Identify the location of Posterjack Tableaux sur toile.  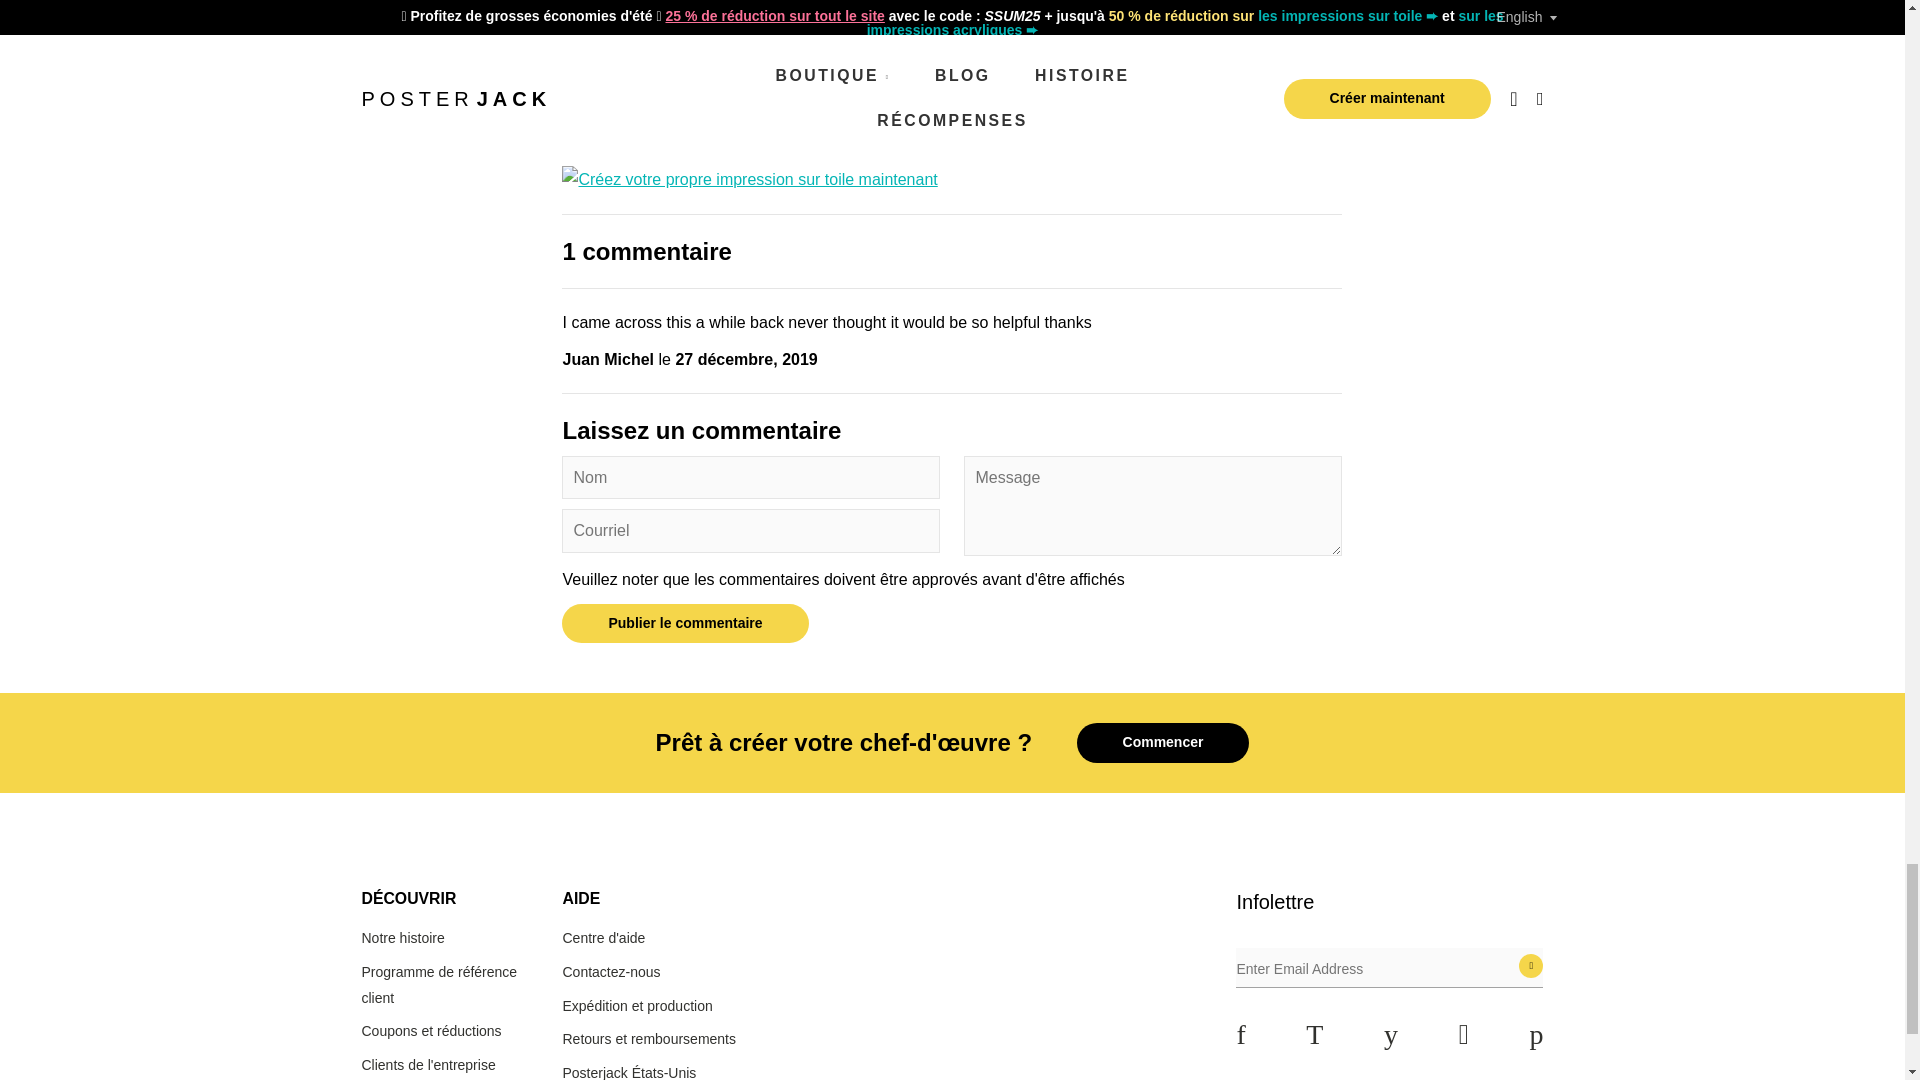
(900, 56).